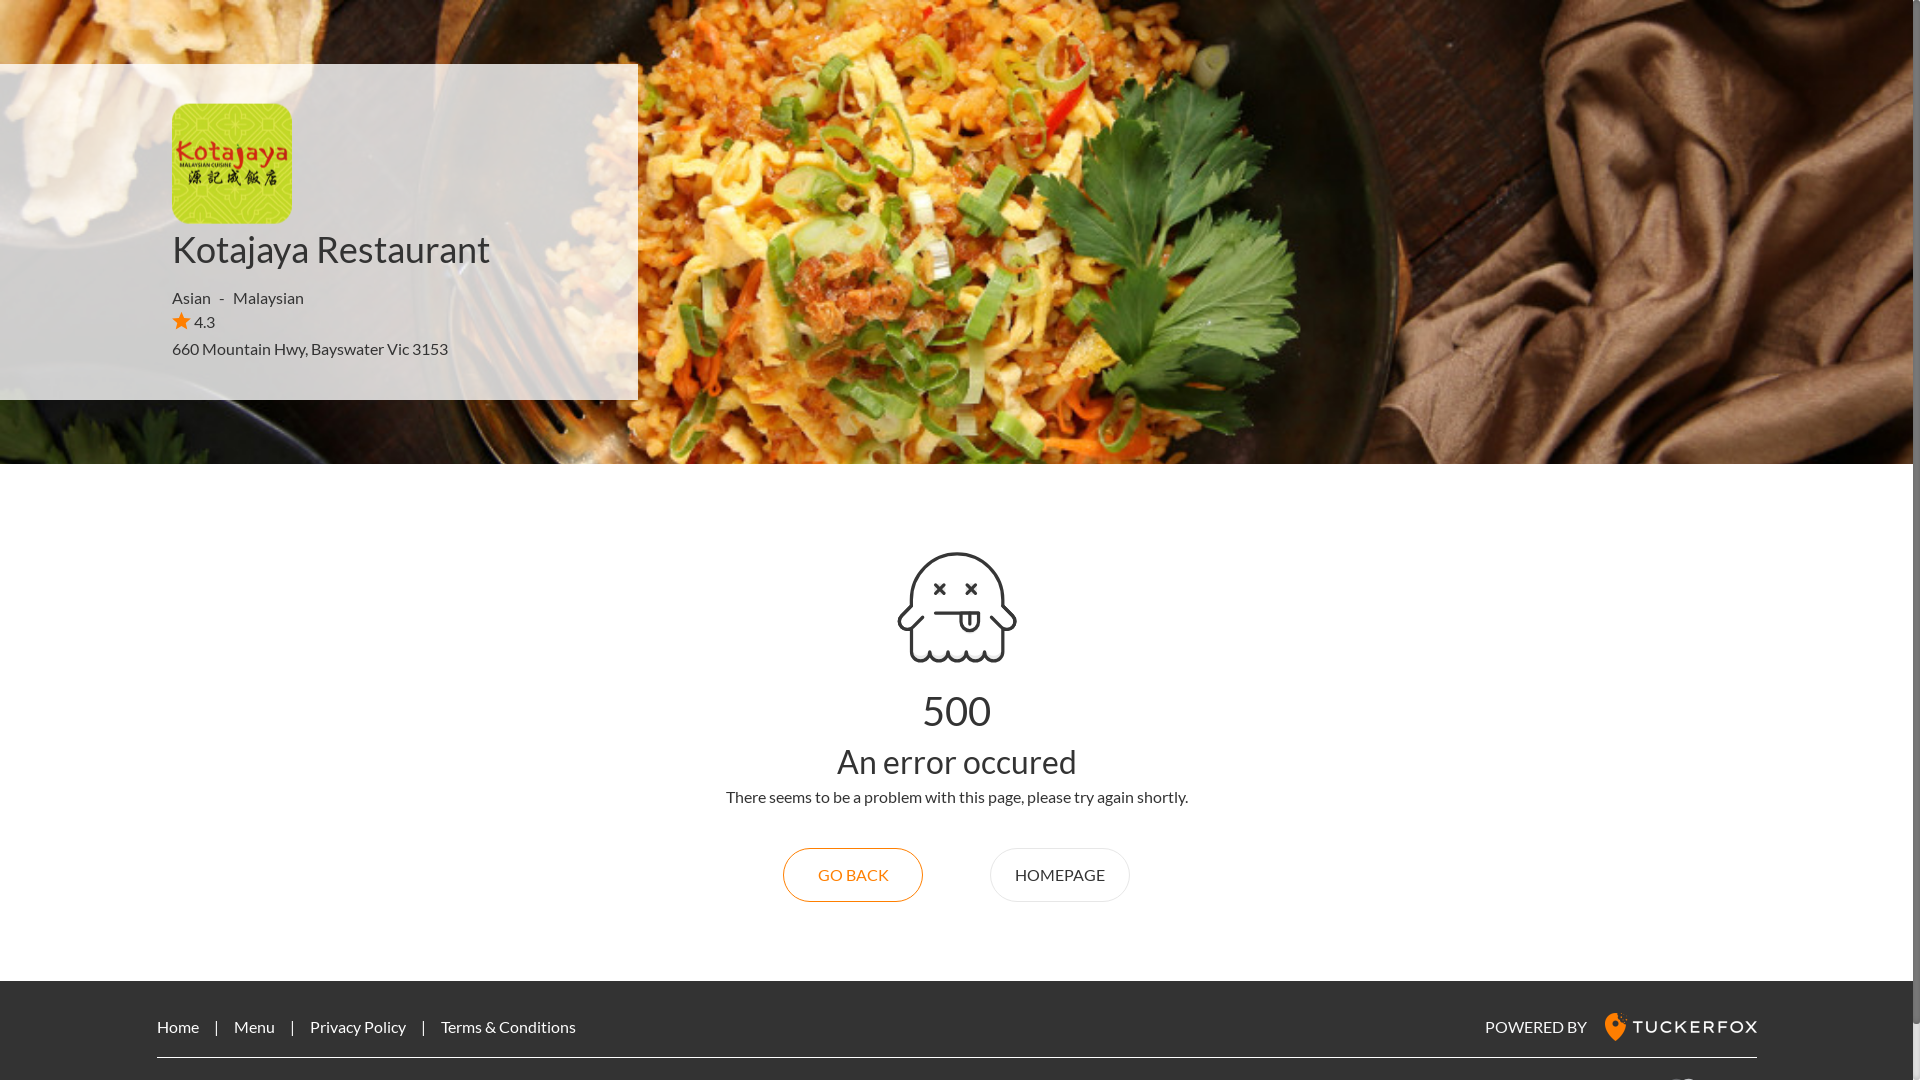  Describe the element at coordinates (508, 1026) in the screenshot. I see `Terms & Conditions` at that location.